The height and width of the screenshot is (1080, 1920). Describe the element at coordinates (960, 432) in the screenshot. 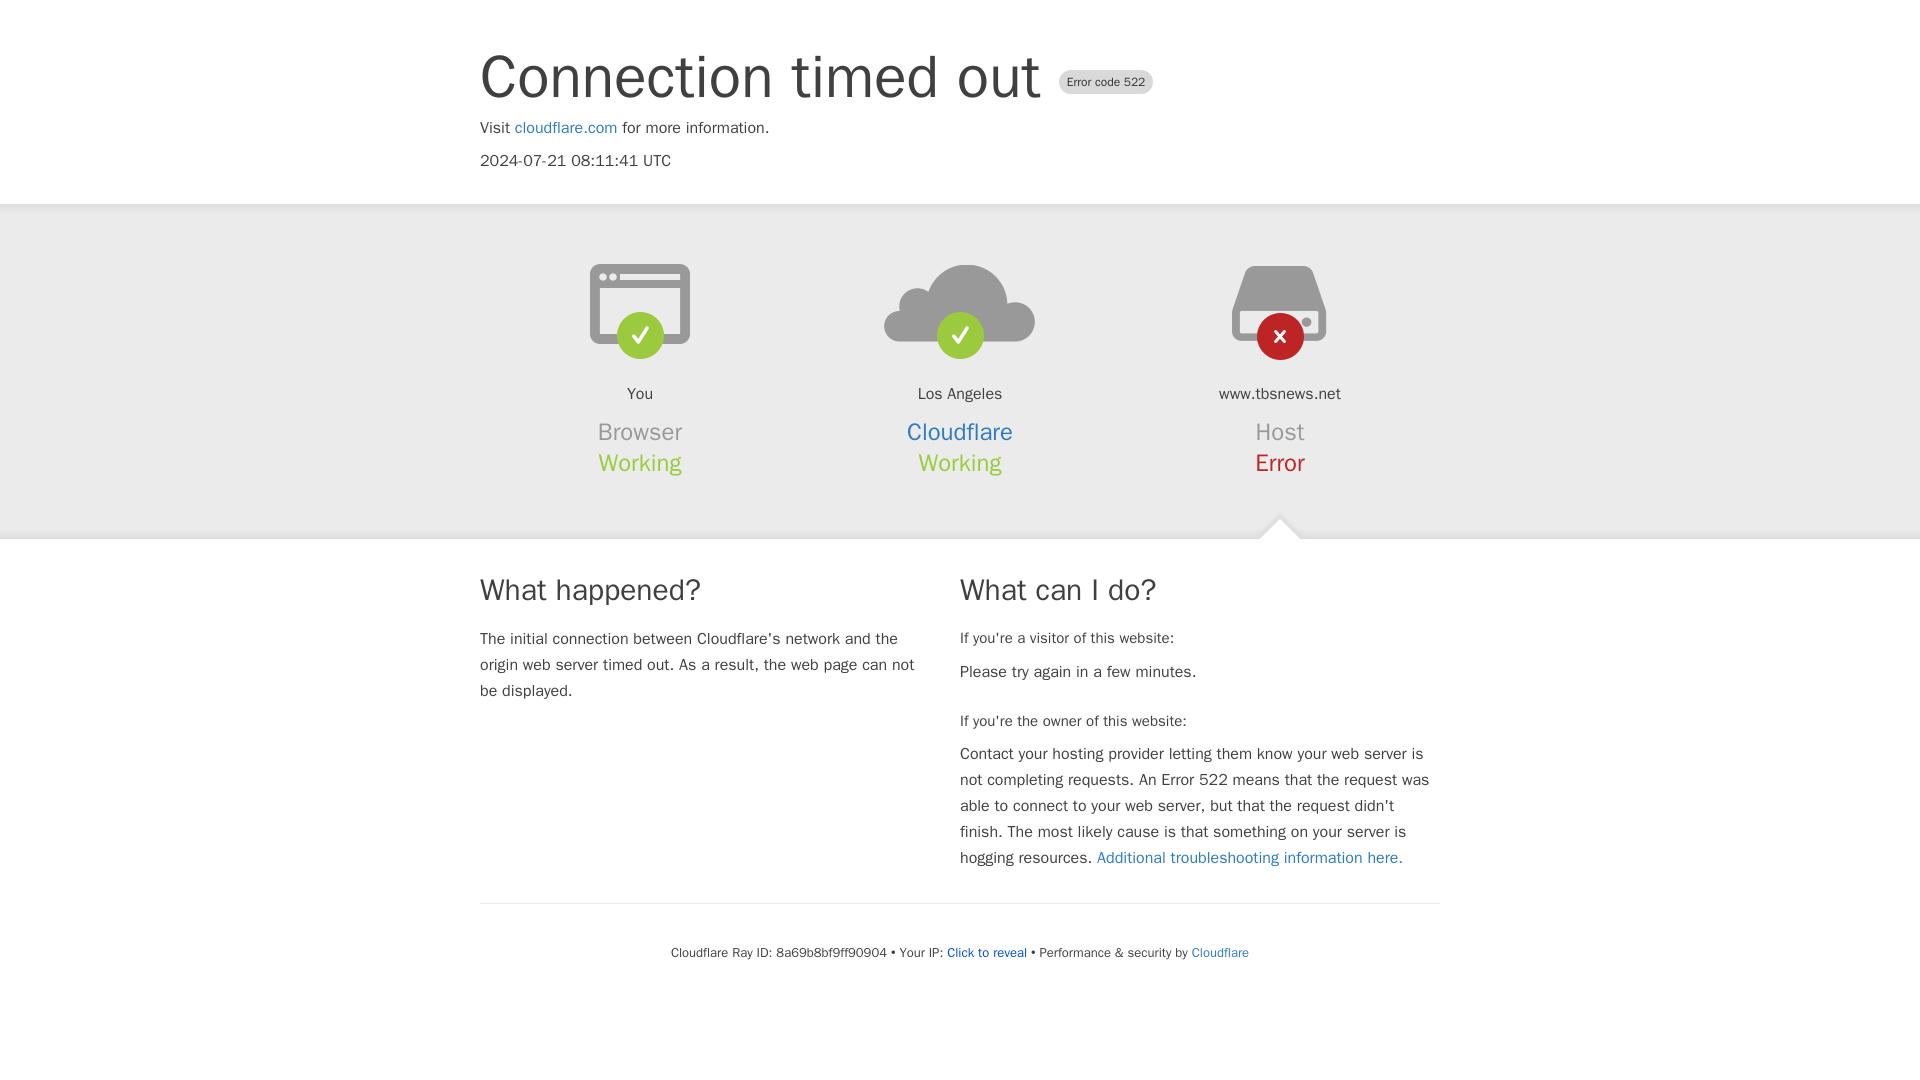

I see `Cloudflare` at that location.